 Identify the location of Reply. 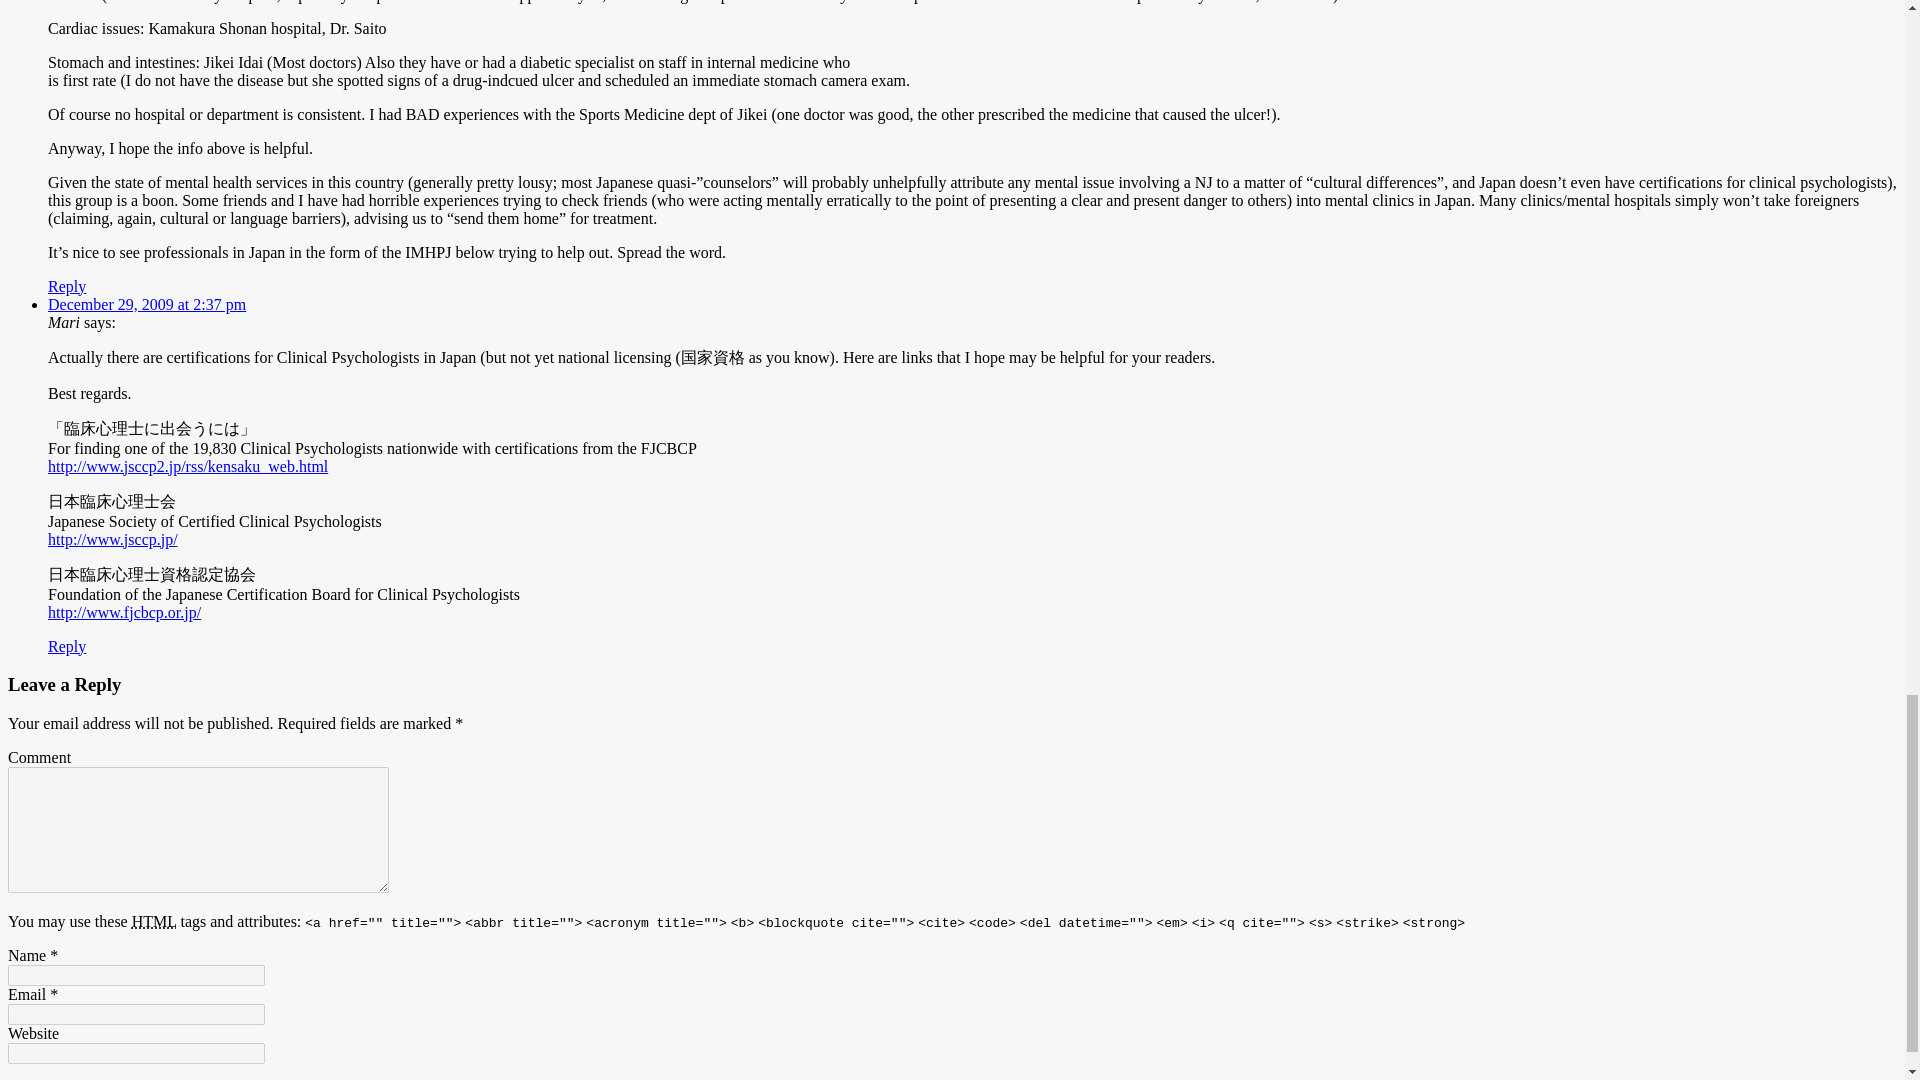
(67, 646).